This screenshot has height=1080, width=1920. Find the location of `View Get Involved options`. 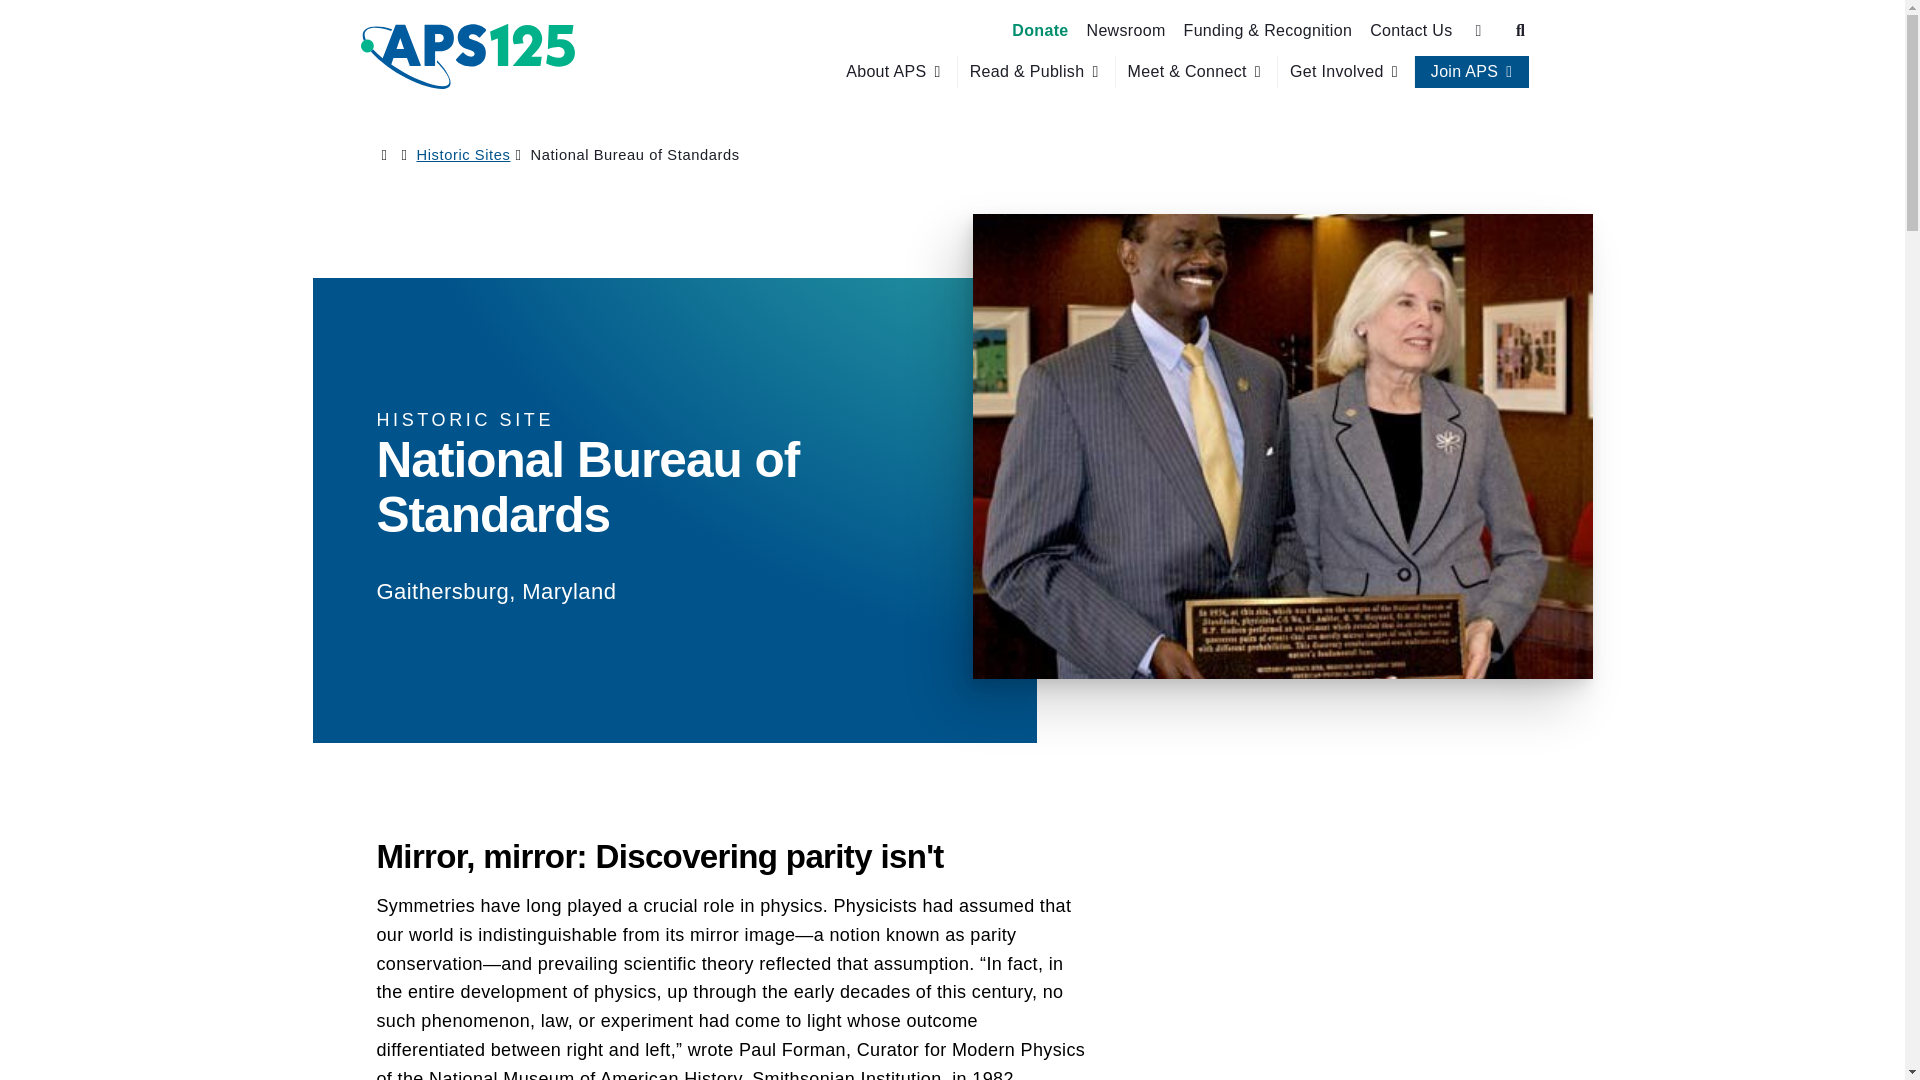

View Get Involved options is located at coordinates (1346, 72).